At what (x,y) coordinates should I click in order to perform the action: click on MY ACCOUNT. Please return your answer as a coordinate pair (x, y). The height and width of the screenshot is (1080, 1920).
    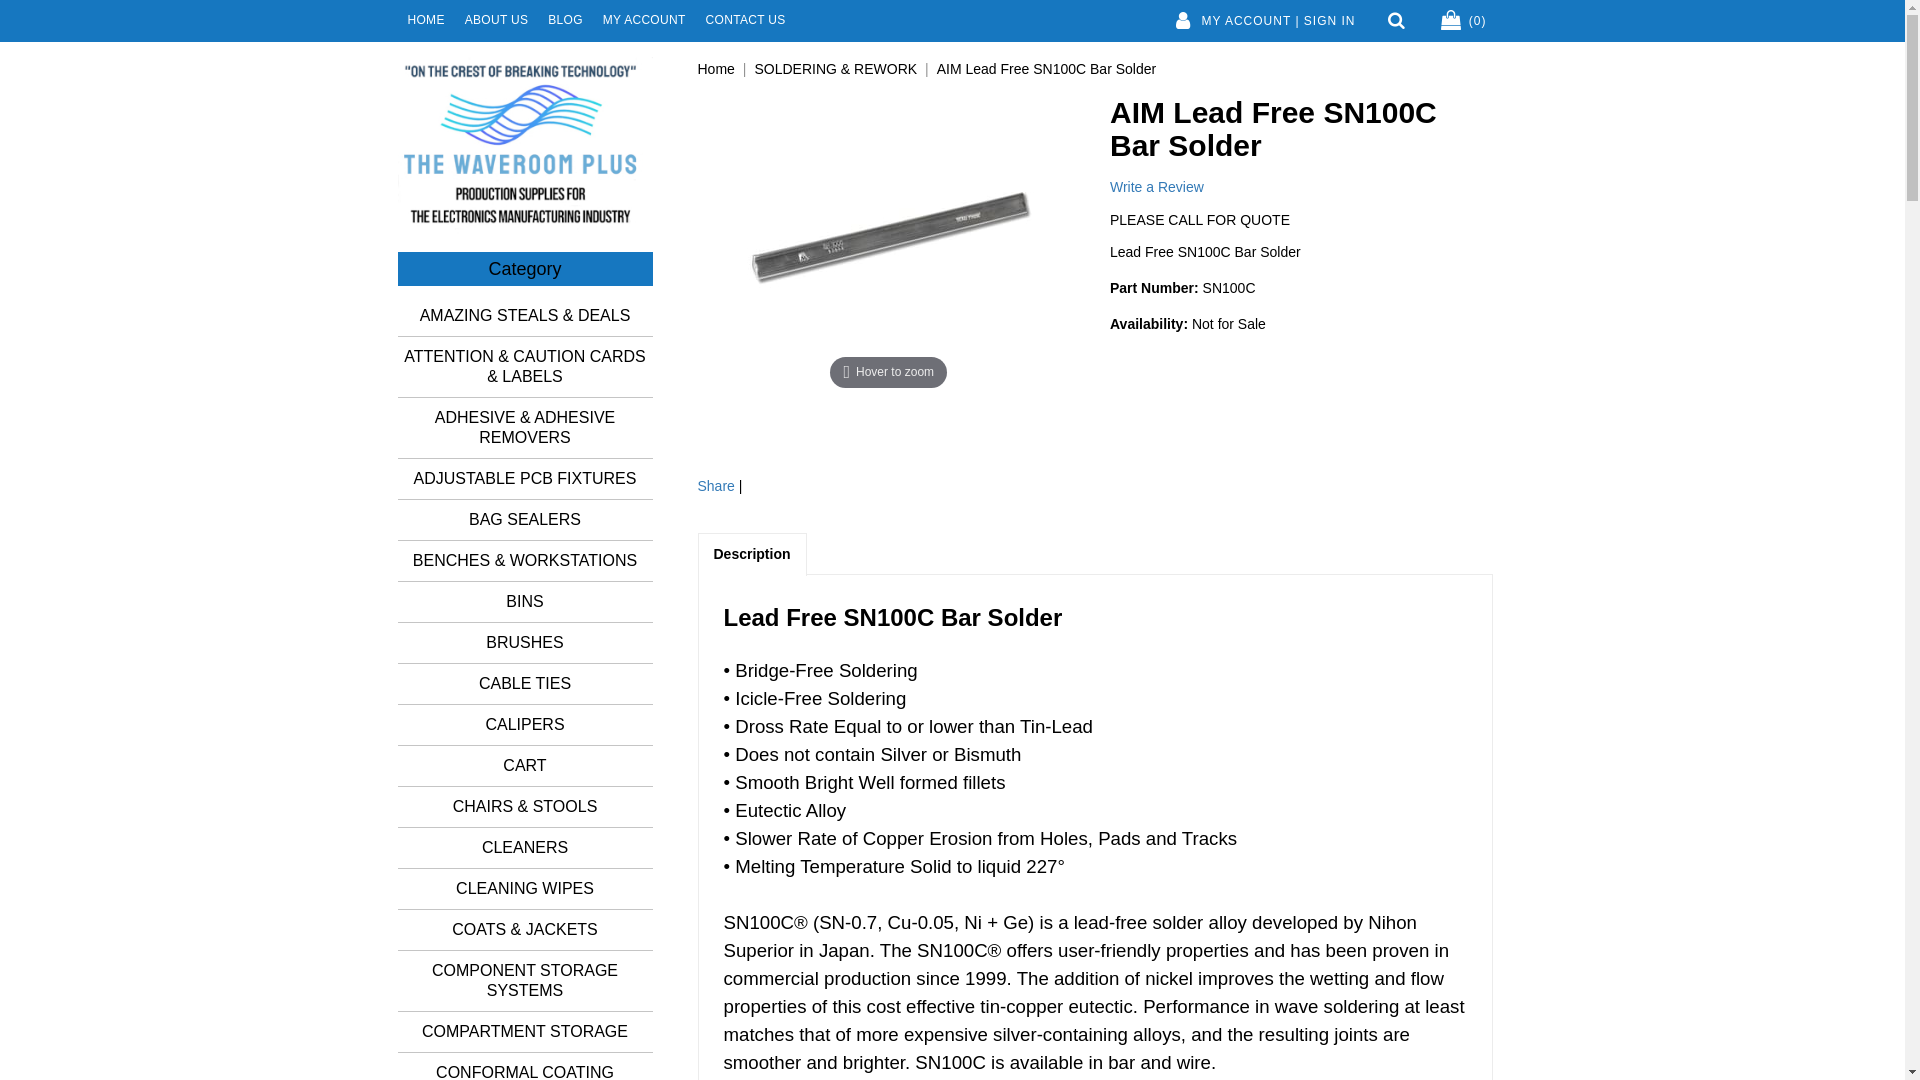
    Looking at the image, I should click on (644, 20).